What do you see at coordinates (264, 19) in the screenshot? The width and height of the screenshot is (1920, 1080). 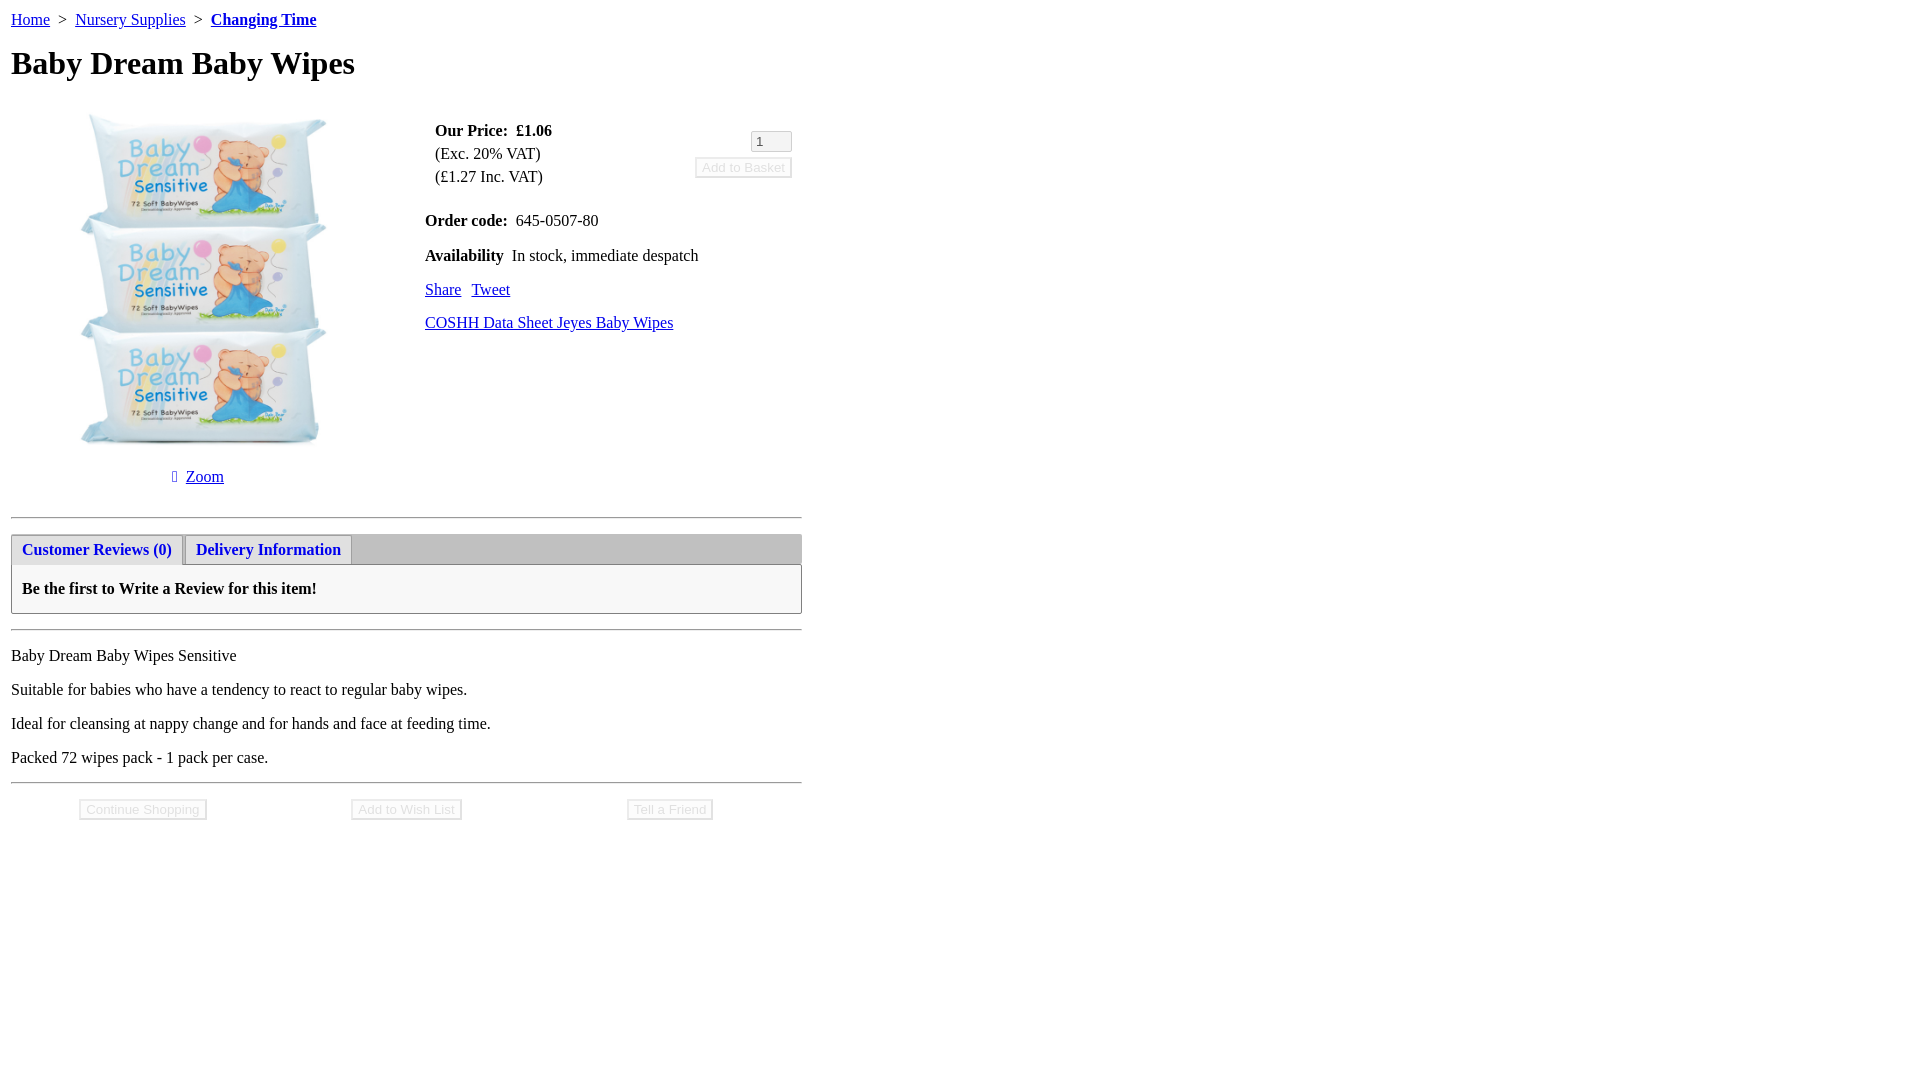 I see `Changing Time` at bounding box center [264, 19].